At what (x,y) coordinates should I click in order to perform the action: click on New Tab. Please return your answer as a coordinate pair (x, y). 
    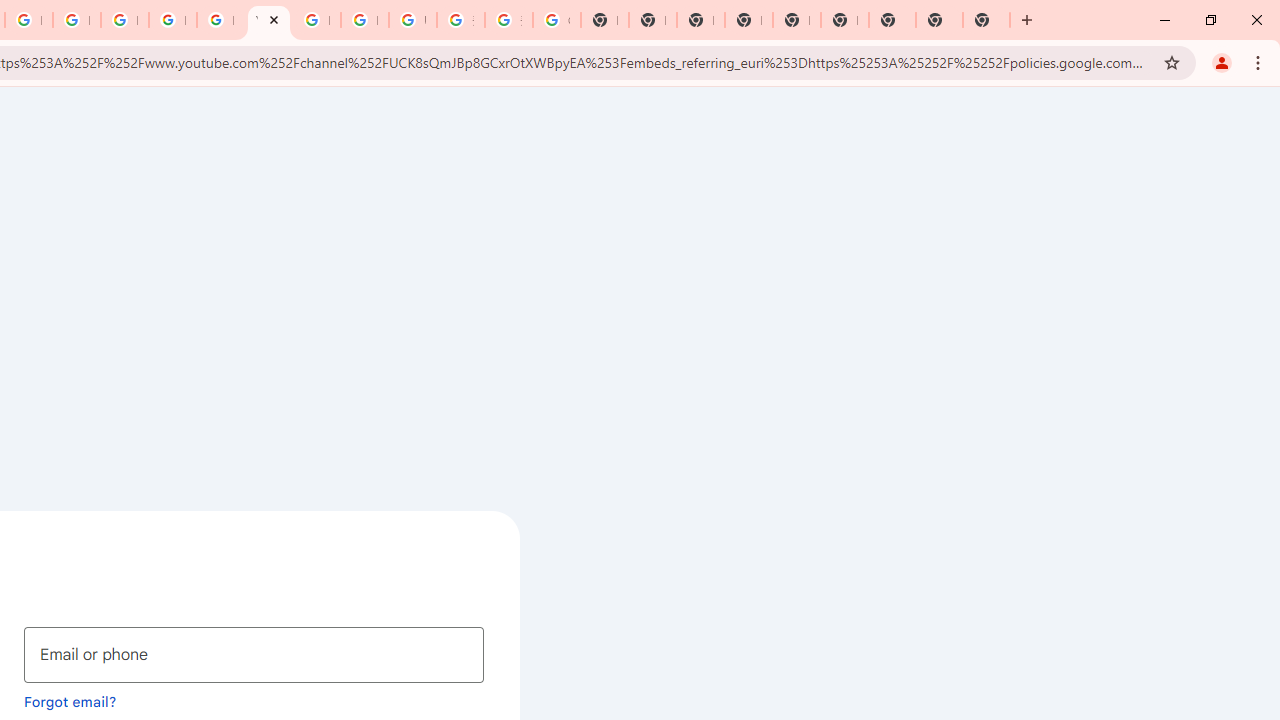
    Looking at the image, I should click on (986, 20).